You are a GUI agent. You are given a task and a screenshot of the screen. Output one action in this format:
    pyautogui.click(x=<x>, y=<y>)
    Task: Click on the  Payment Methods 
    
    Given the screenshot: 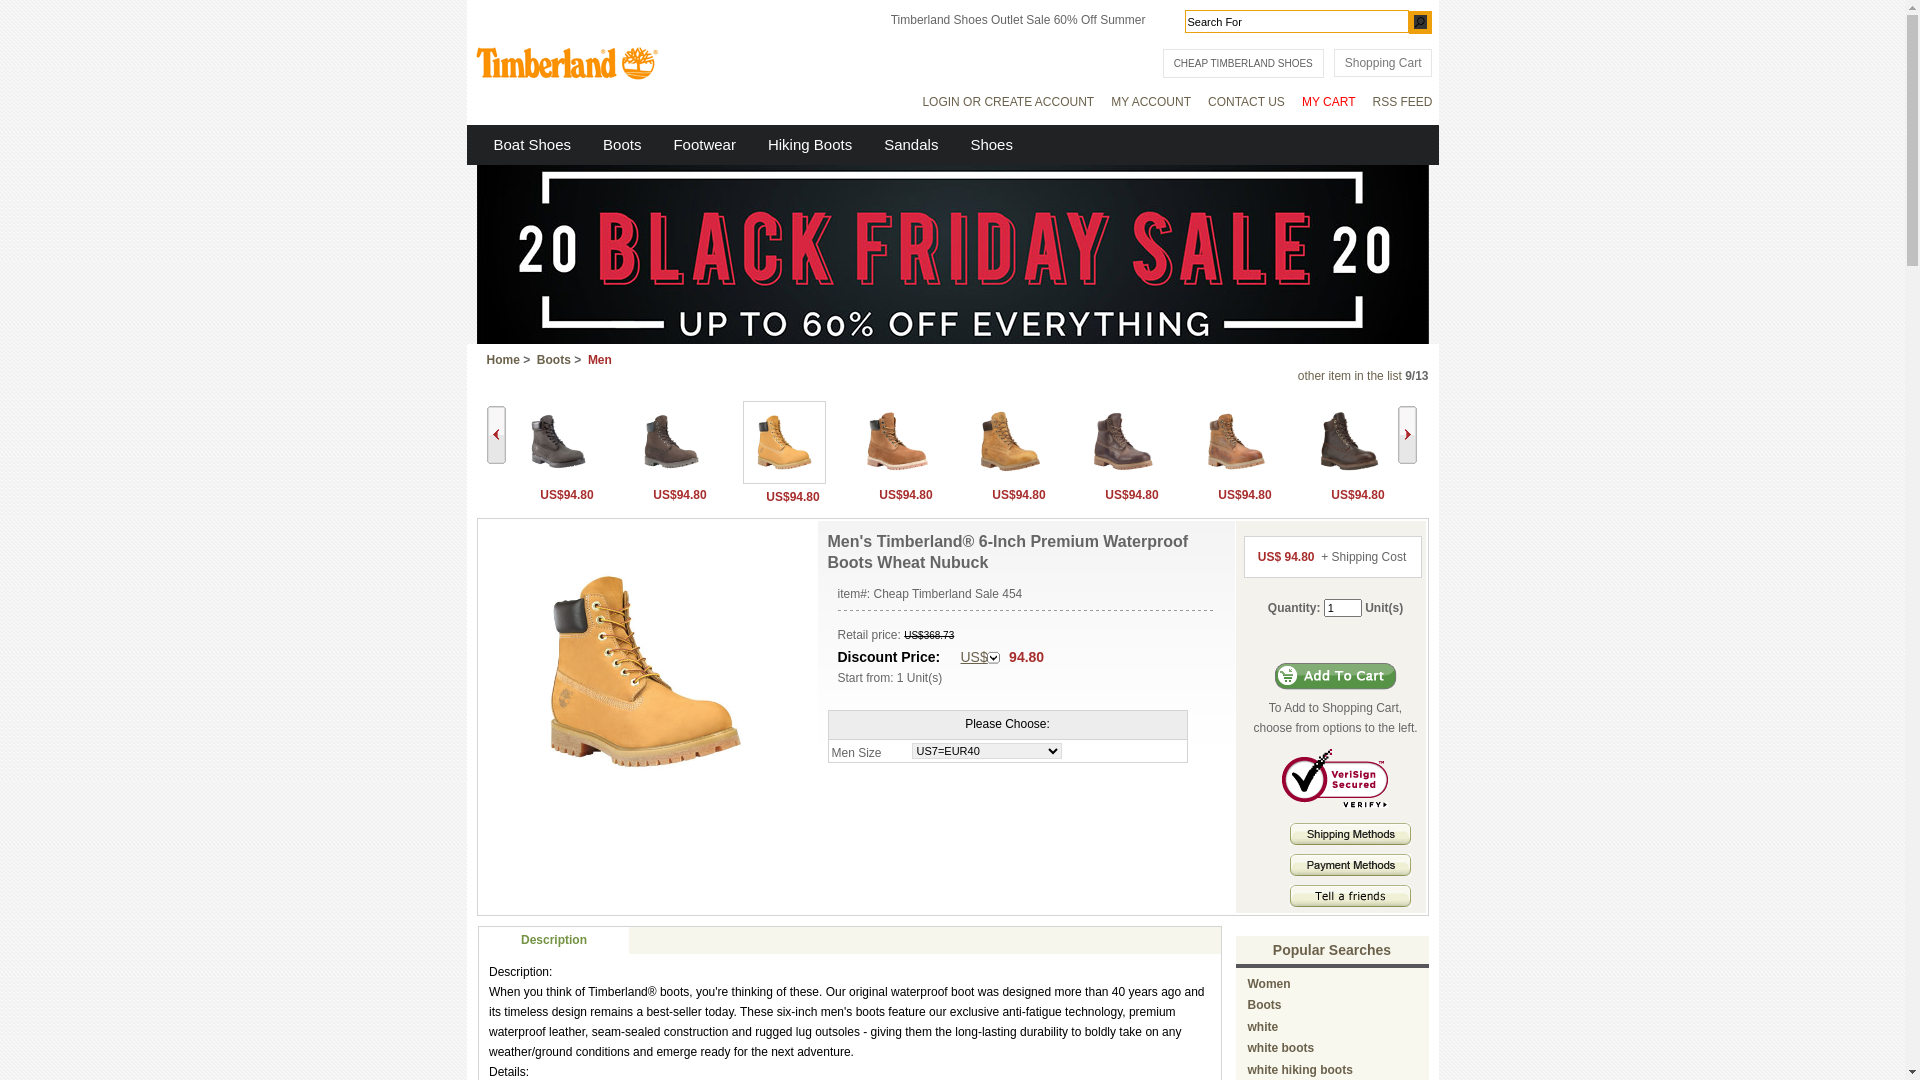 What is the action you would take?
    pyautogui.click(x=1350, y=865)
    